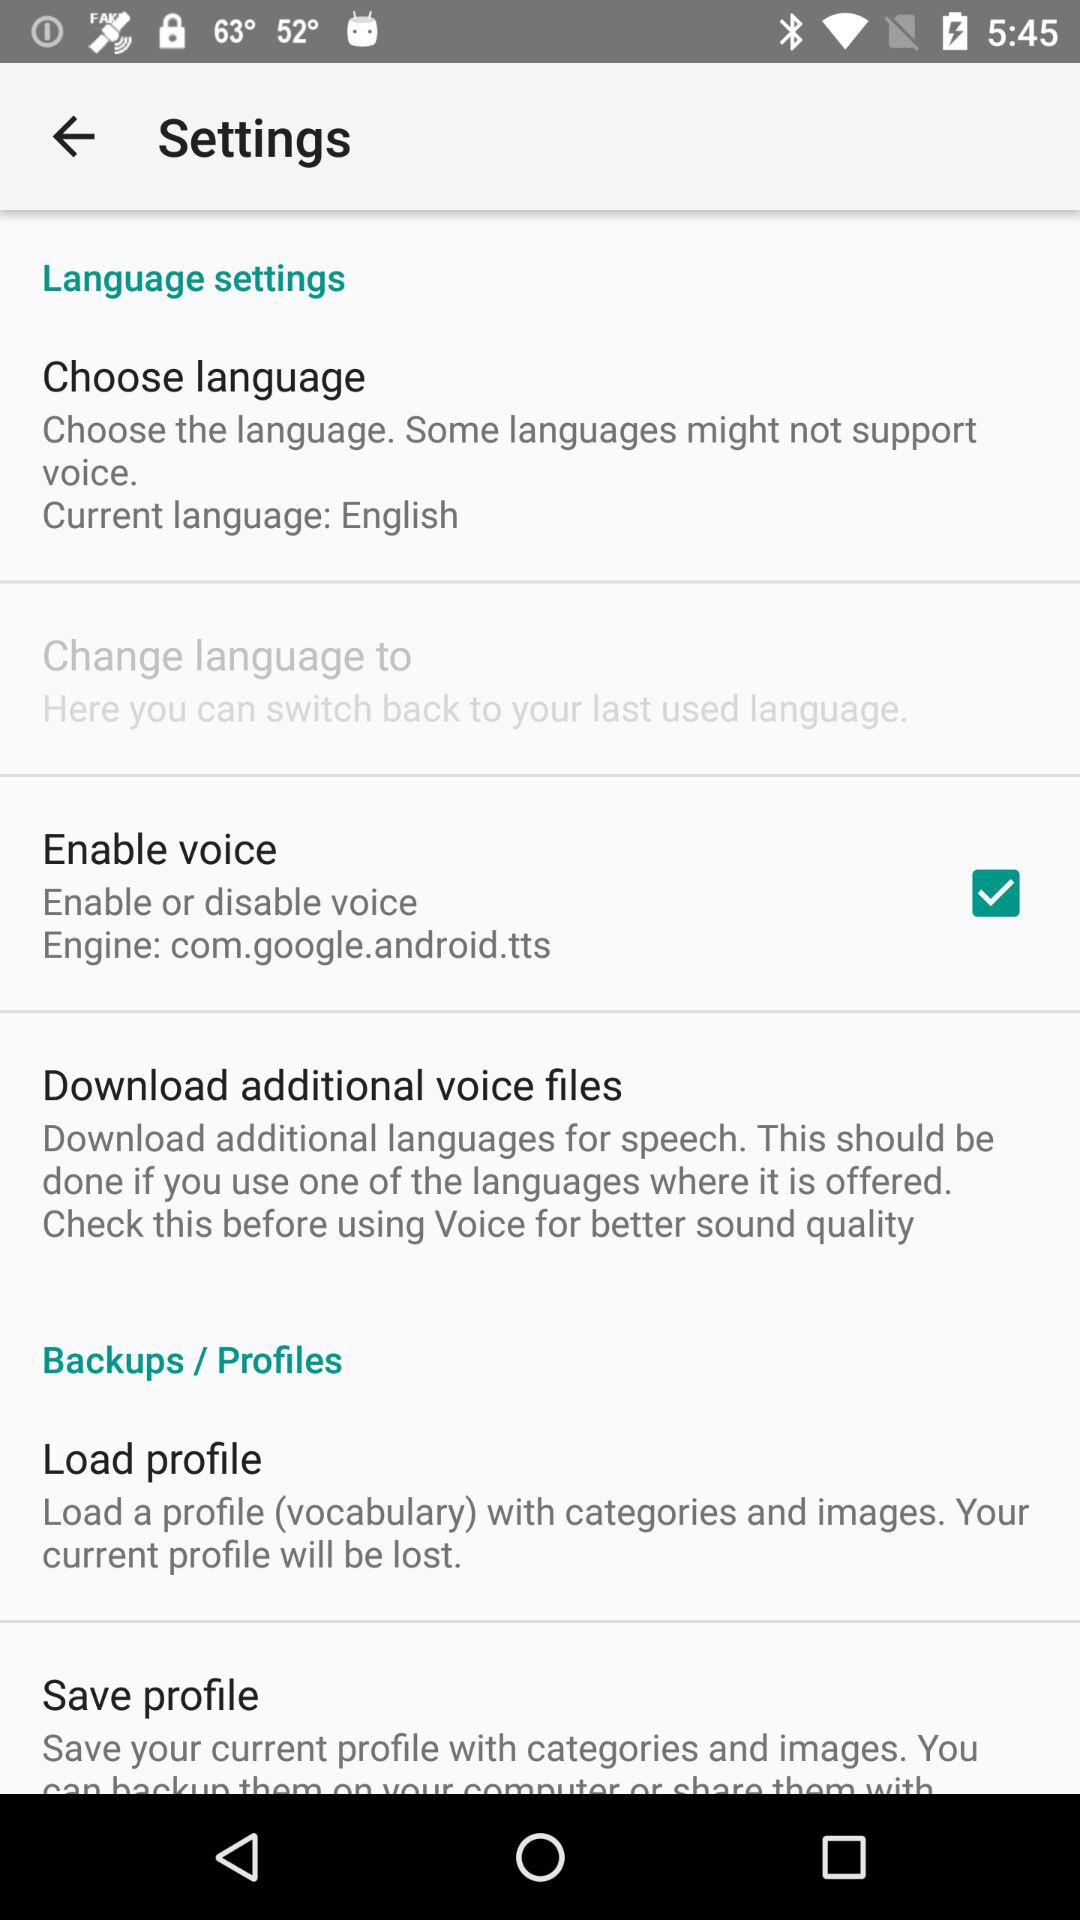 The width and height of the screenshot is (1080, 1920). What do you see at coordinates (540, 1338) in the screenshot?
I see `flip until the backups / profiles icon` at bounding box center [540, 1338].